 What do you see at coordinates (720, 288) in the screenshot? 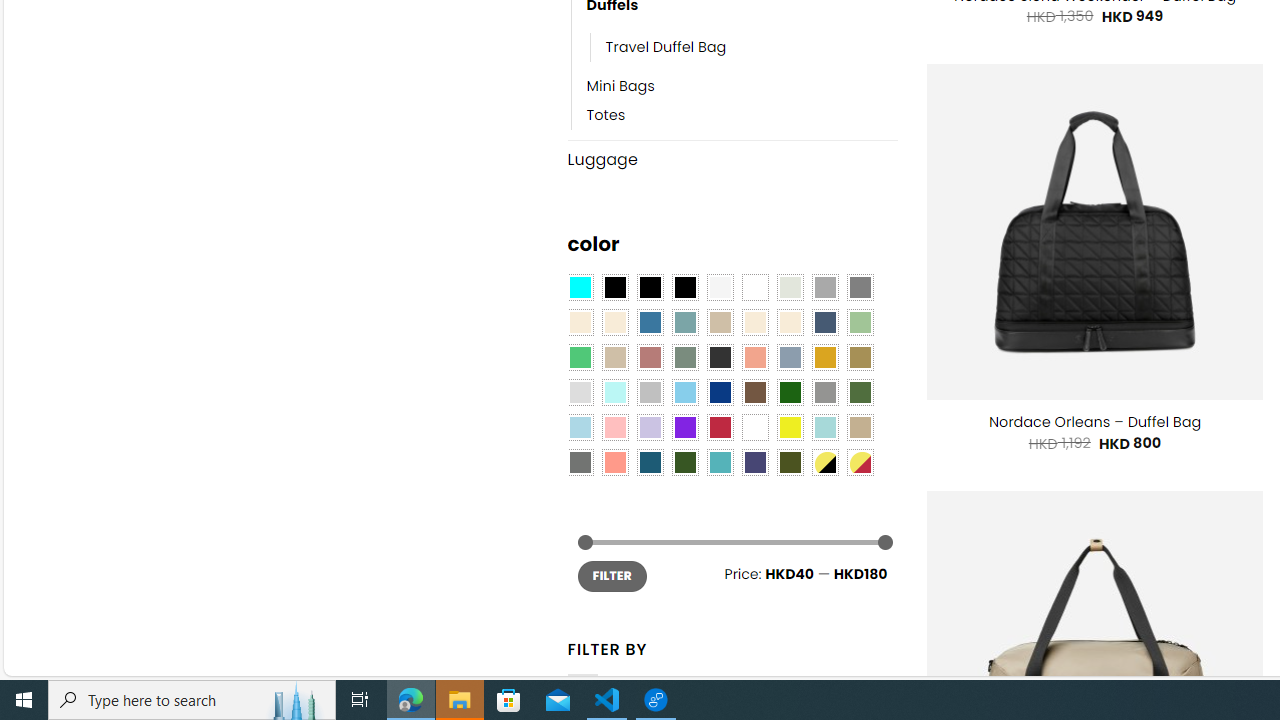
I see `Pearly White` at bounding box center [720, 288].